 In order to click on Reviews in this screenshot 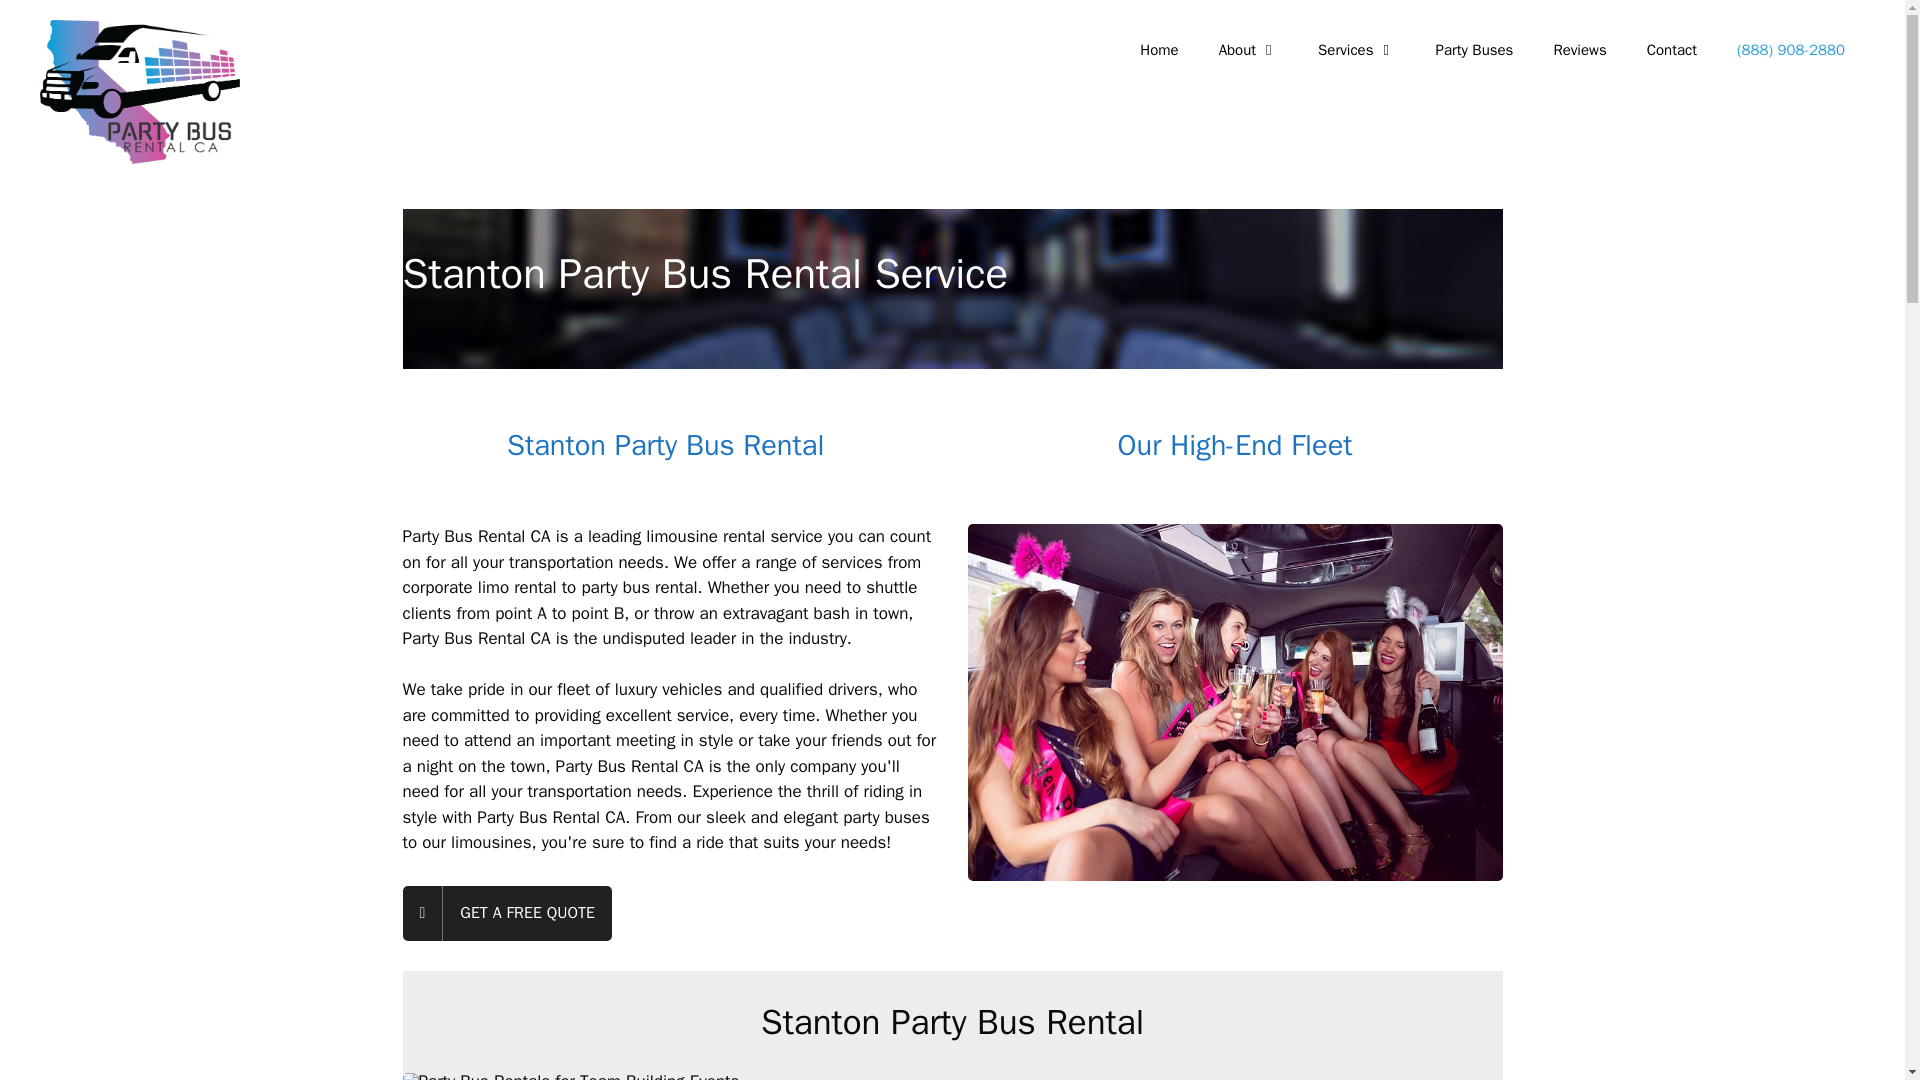, I will do `click(1579, 50)`.